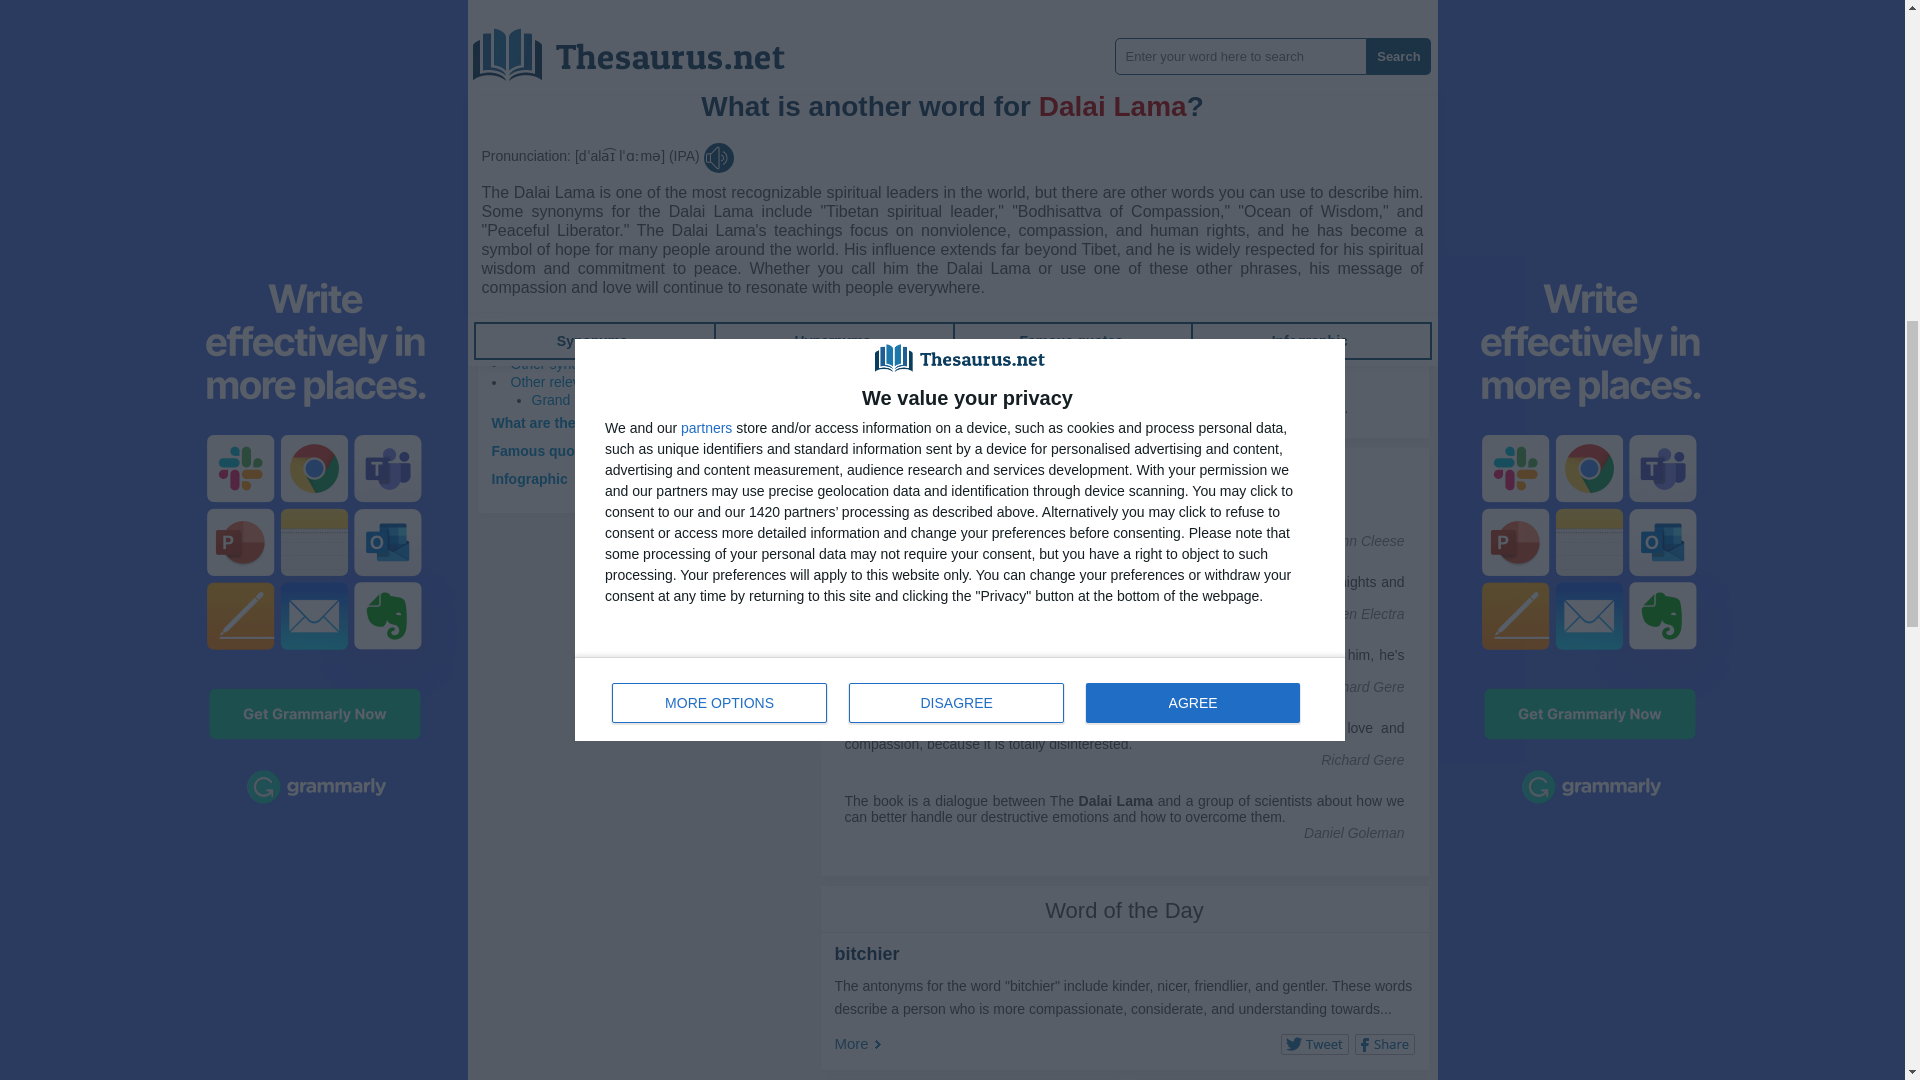 The width and height of the screenshot is (1920, 1080). Describe the element at coordinates (1218, 106) in the screenshot. I see `dot` at that location.